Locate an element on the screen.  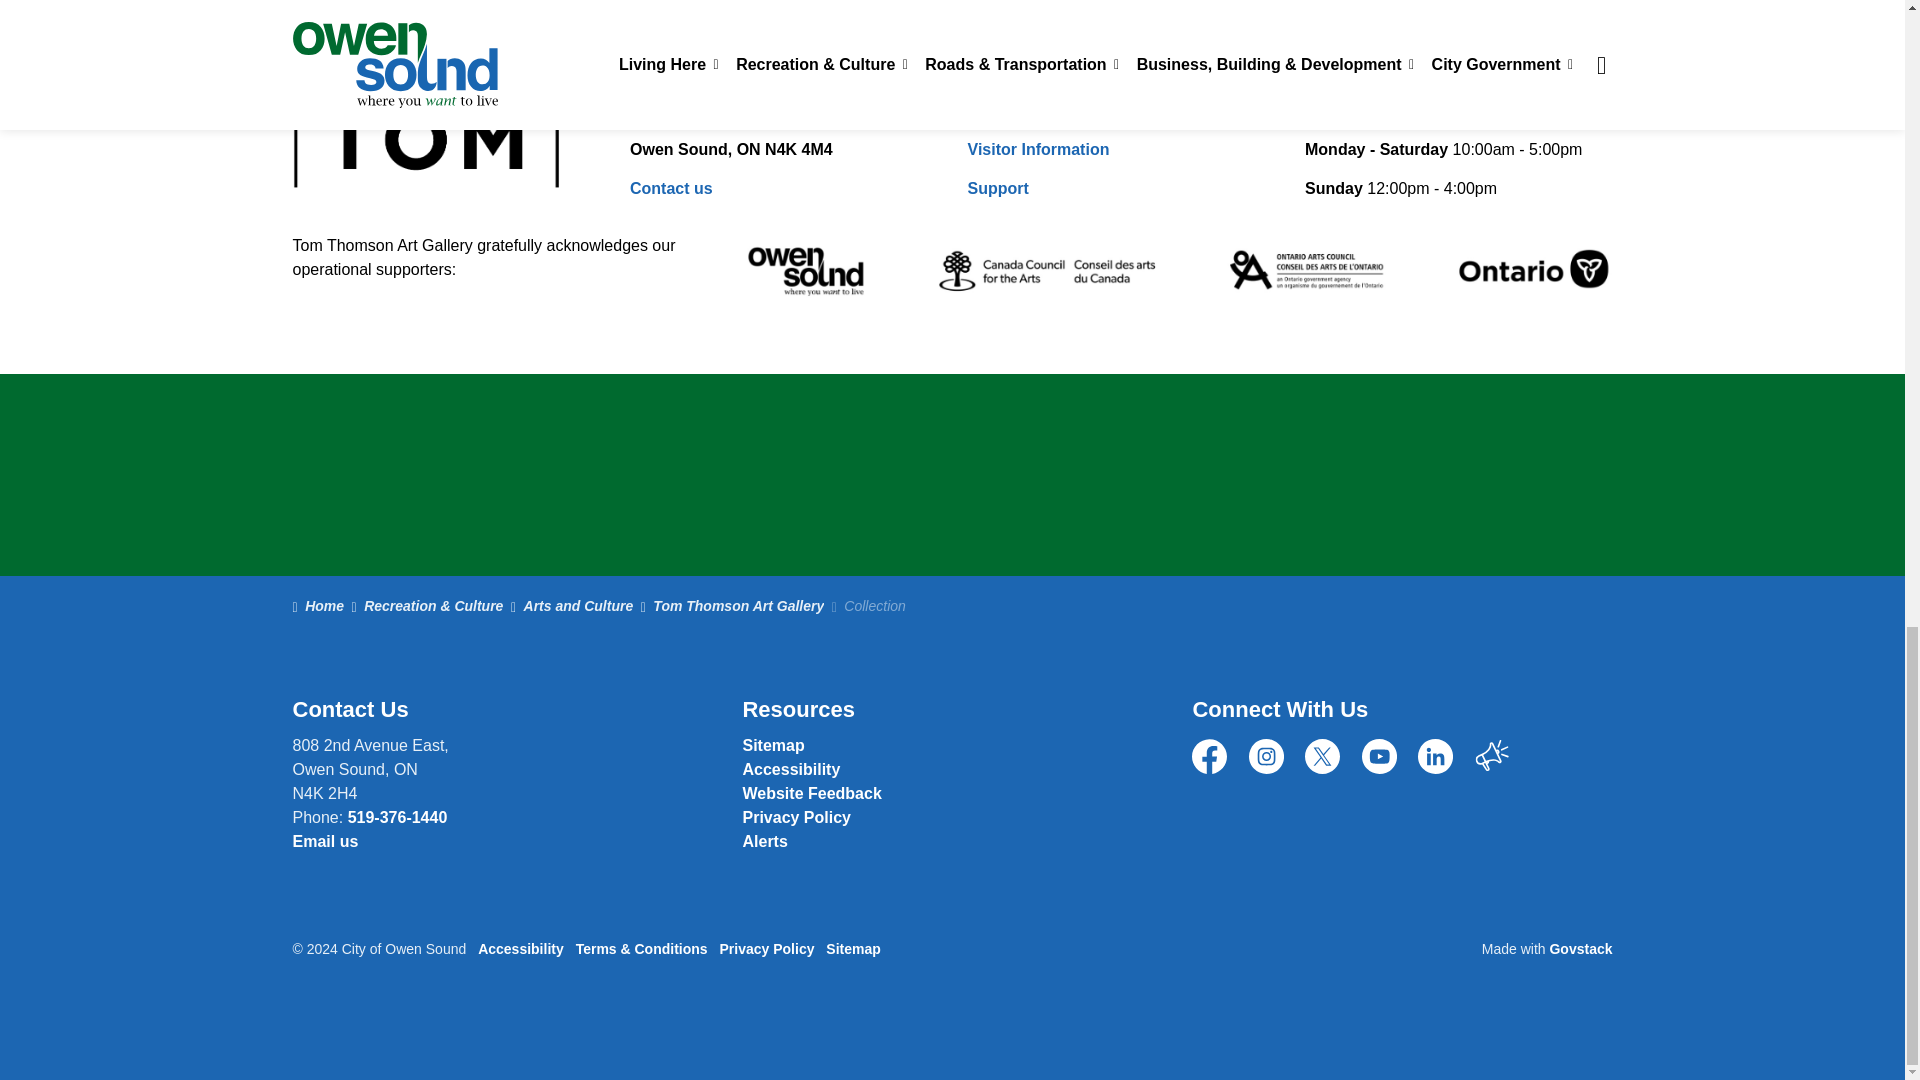
Visit is located at coordinates (1038, 149).